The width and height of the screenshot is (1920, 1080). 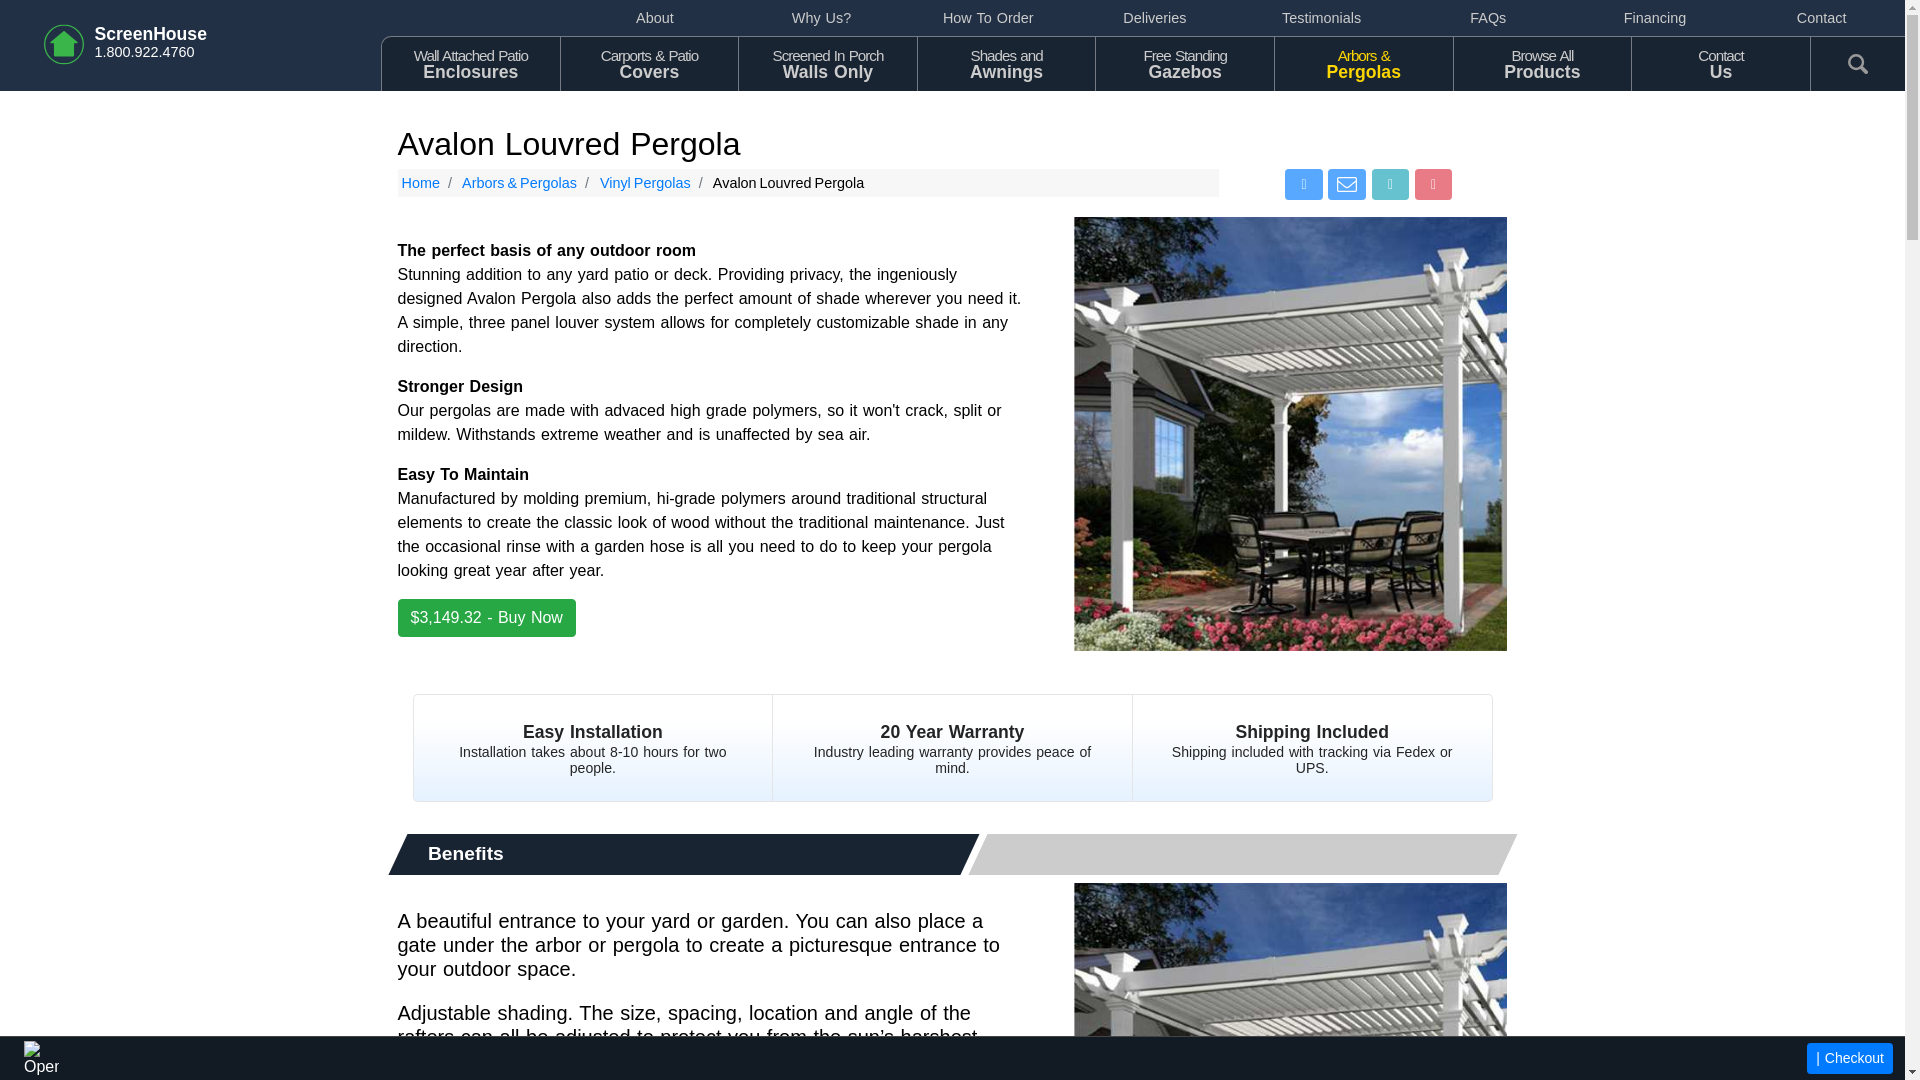 What do you see at coordinates (1488, 18) in the screenshot?
I see `FAQs` at bounding box center [1488, 18].